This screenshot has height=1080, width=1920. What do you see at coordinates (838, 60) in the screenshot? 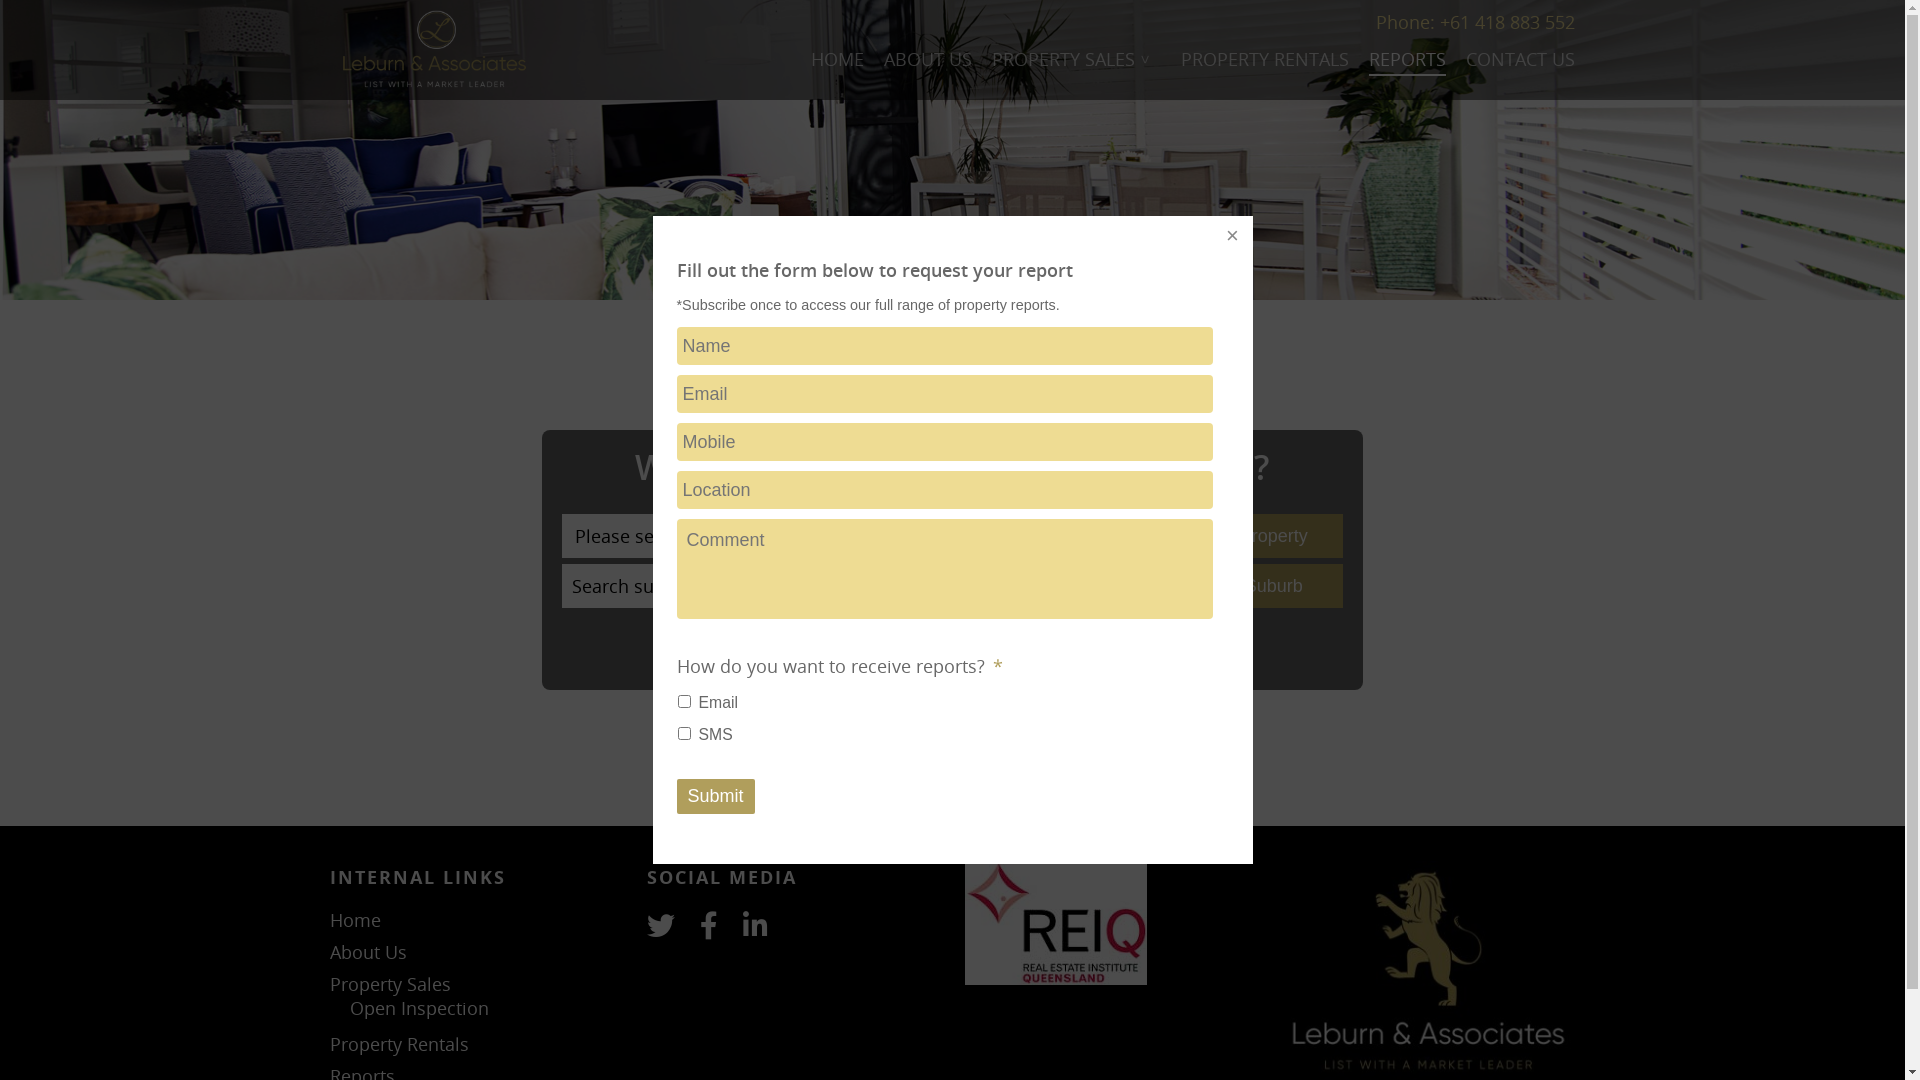
I see `HOME` at bounding box center [838, 60].